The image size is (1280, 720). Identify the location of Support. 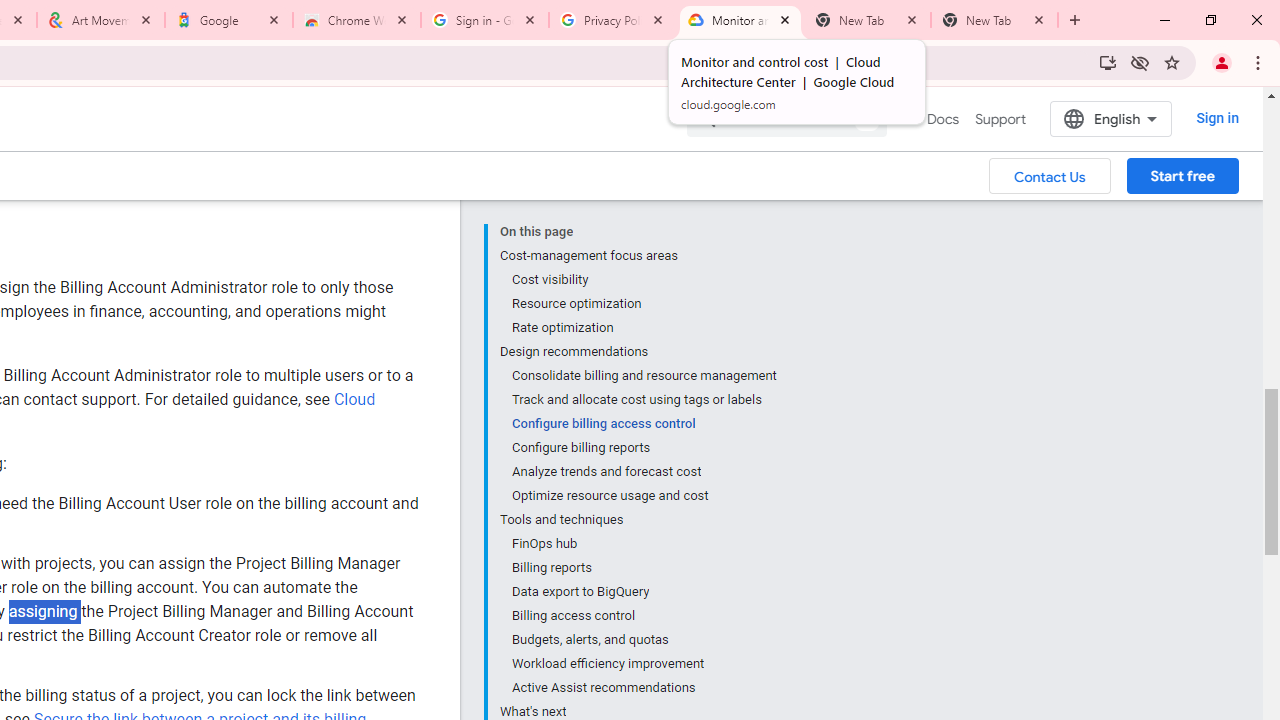
(1000, 119).